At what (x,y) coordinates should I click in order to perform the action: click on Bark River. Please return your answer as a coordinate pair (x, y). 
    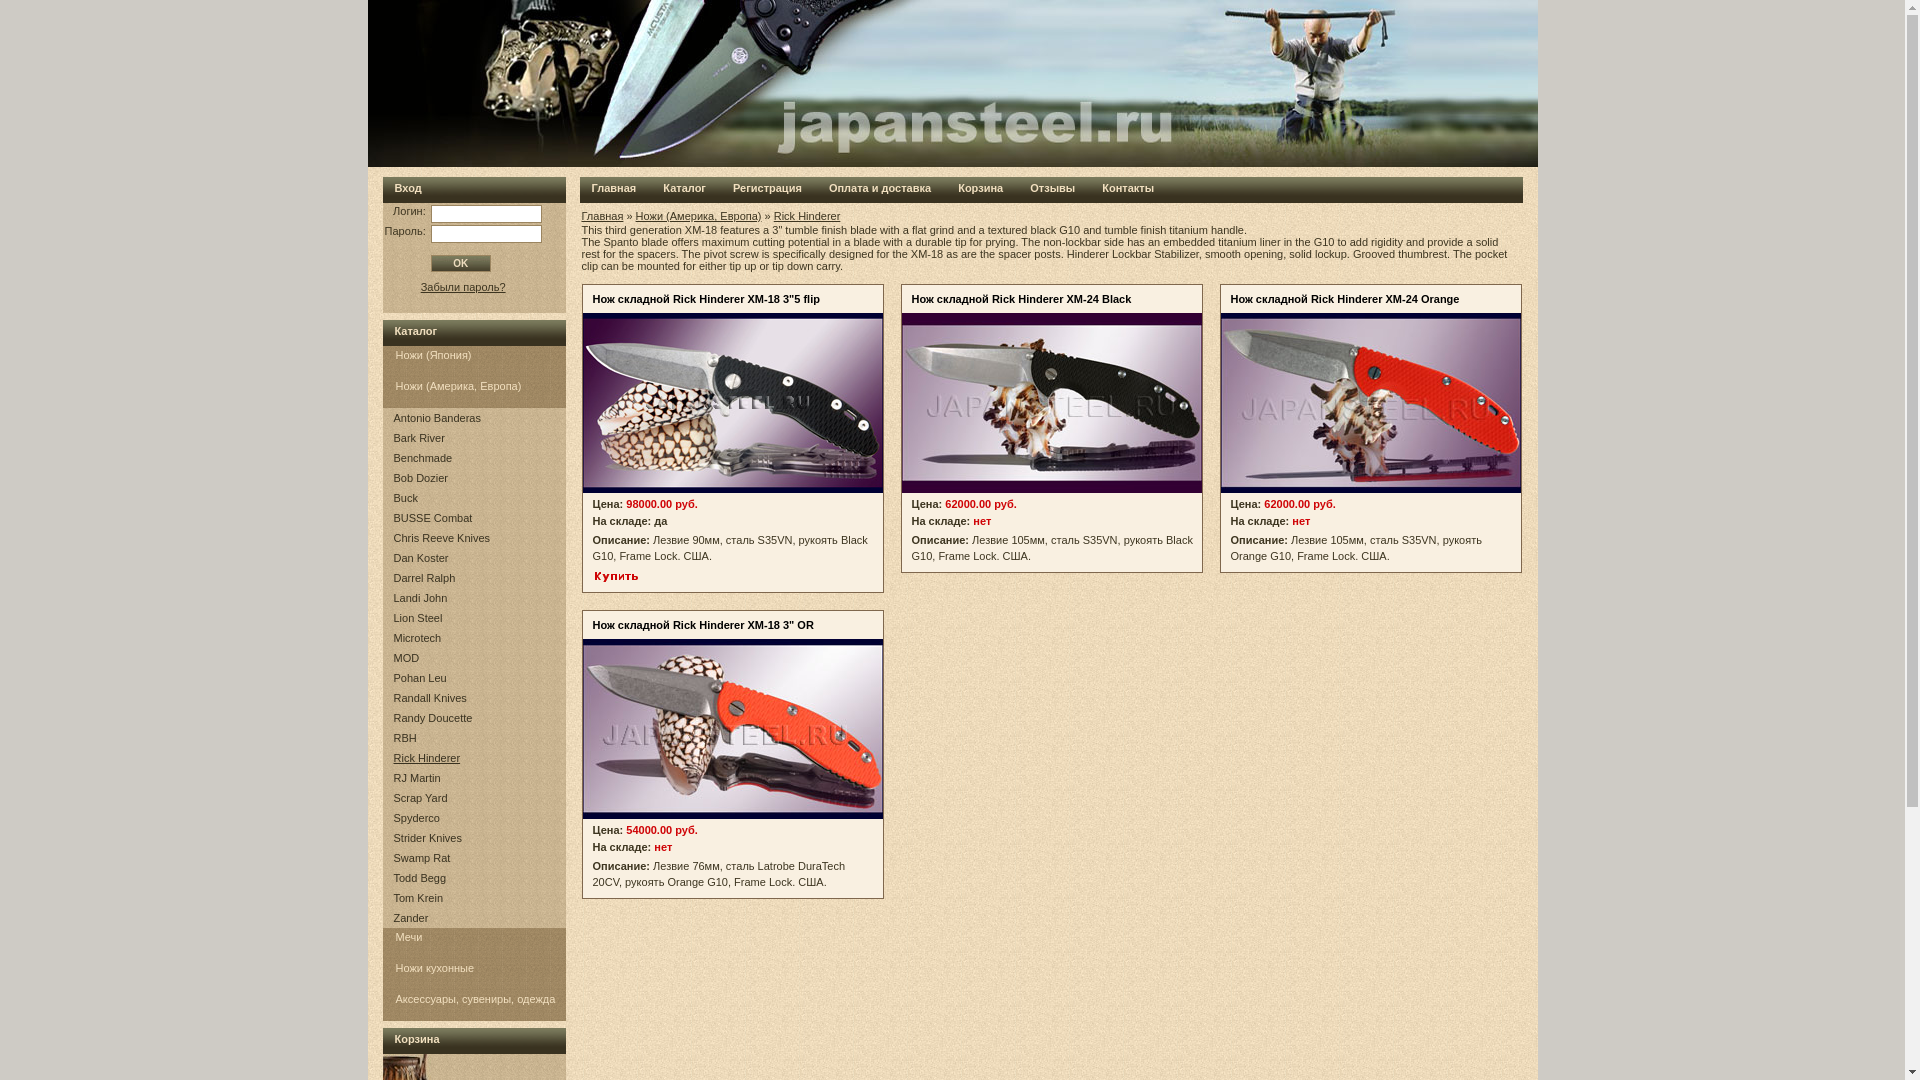
    Looking at the image, I should click on (419, 438).